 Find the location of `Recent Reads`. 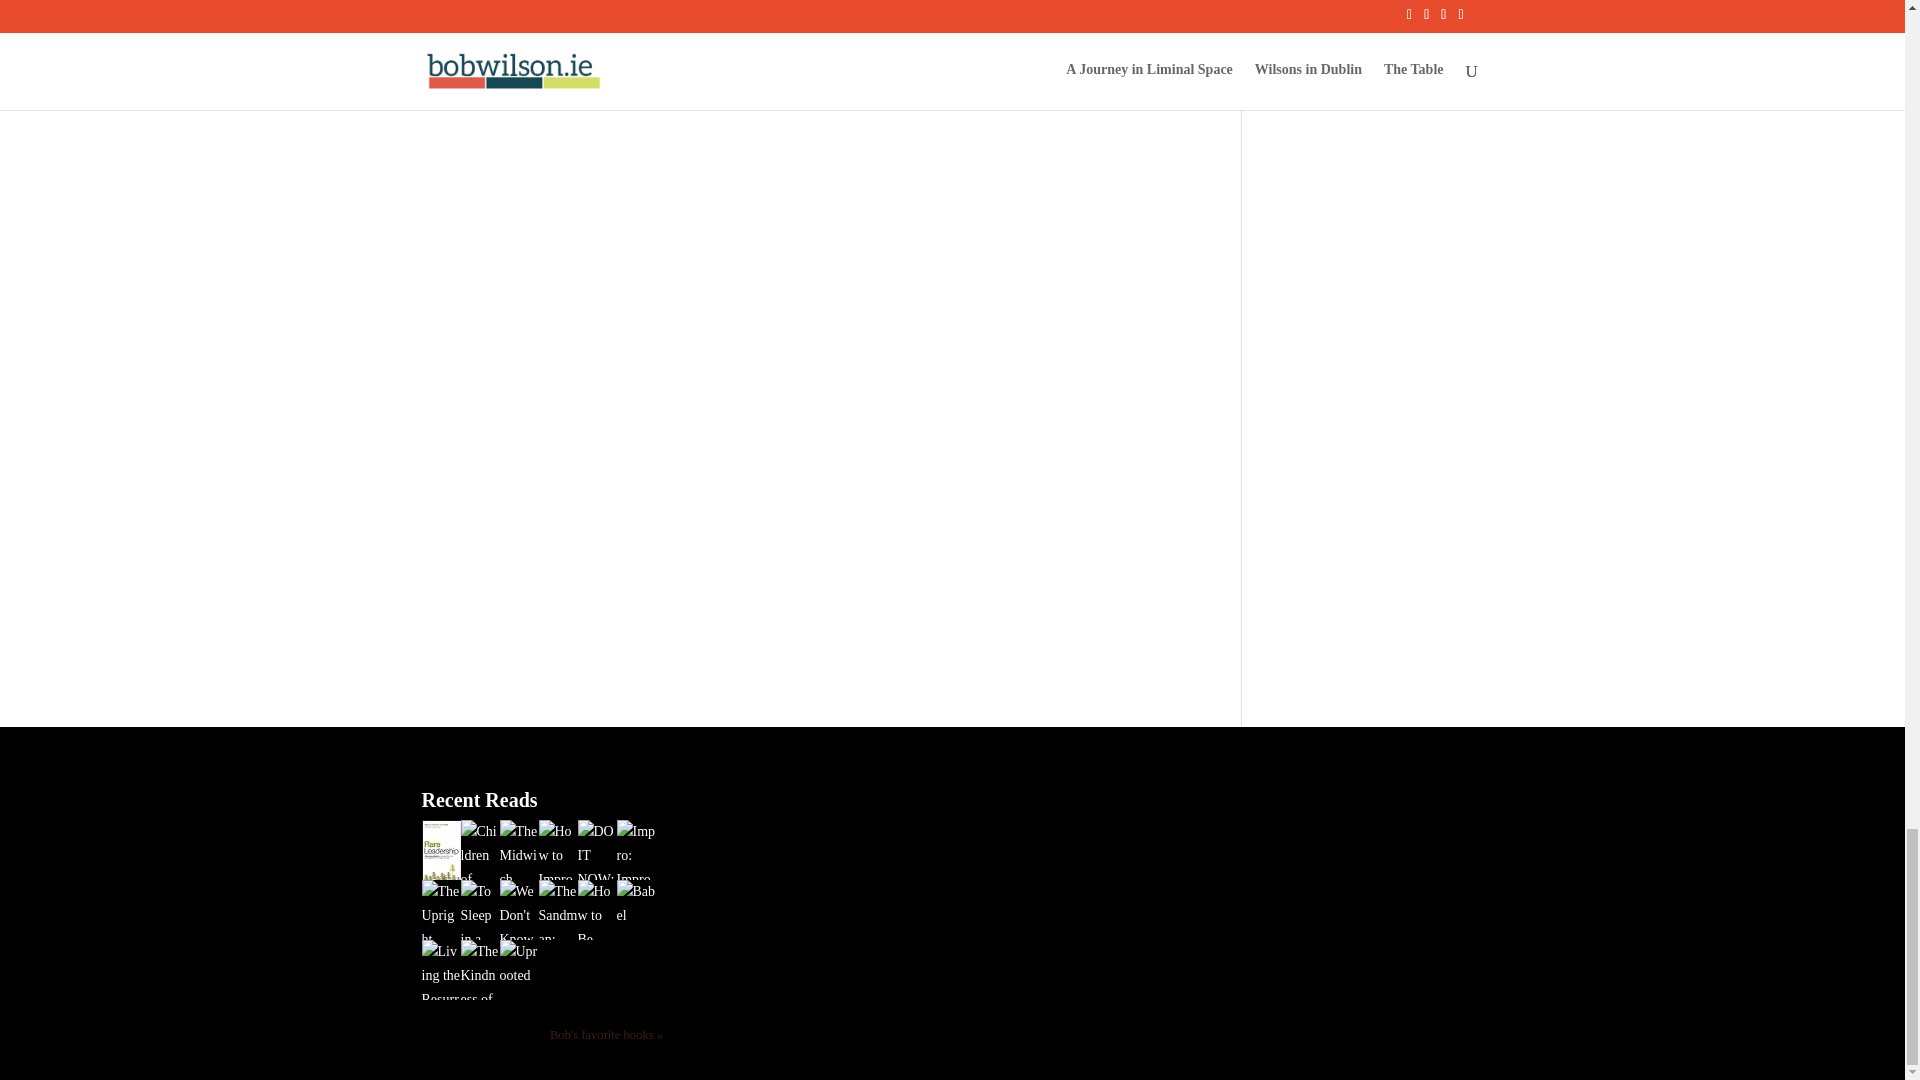

Recent Reads is located at coordinates (480, 800).